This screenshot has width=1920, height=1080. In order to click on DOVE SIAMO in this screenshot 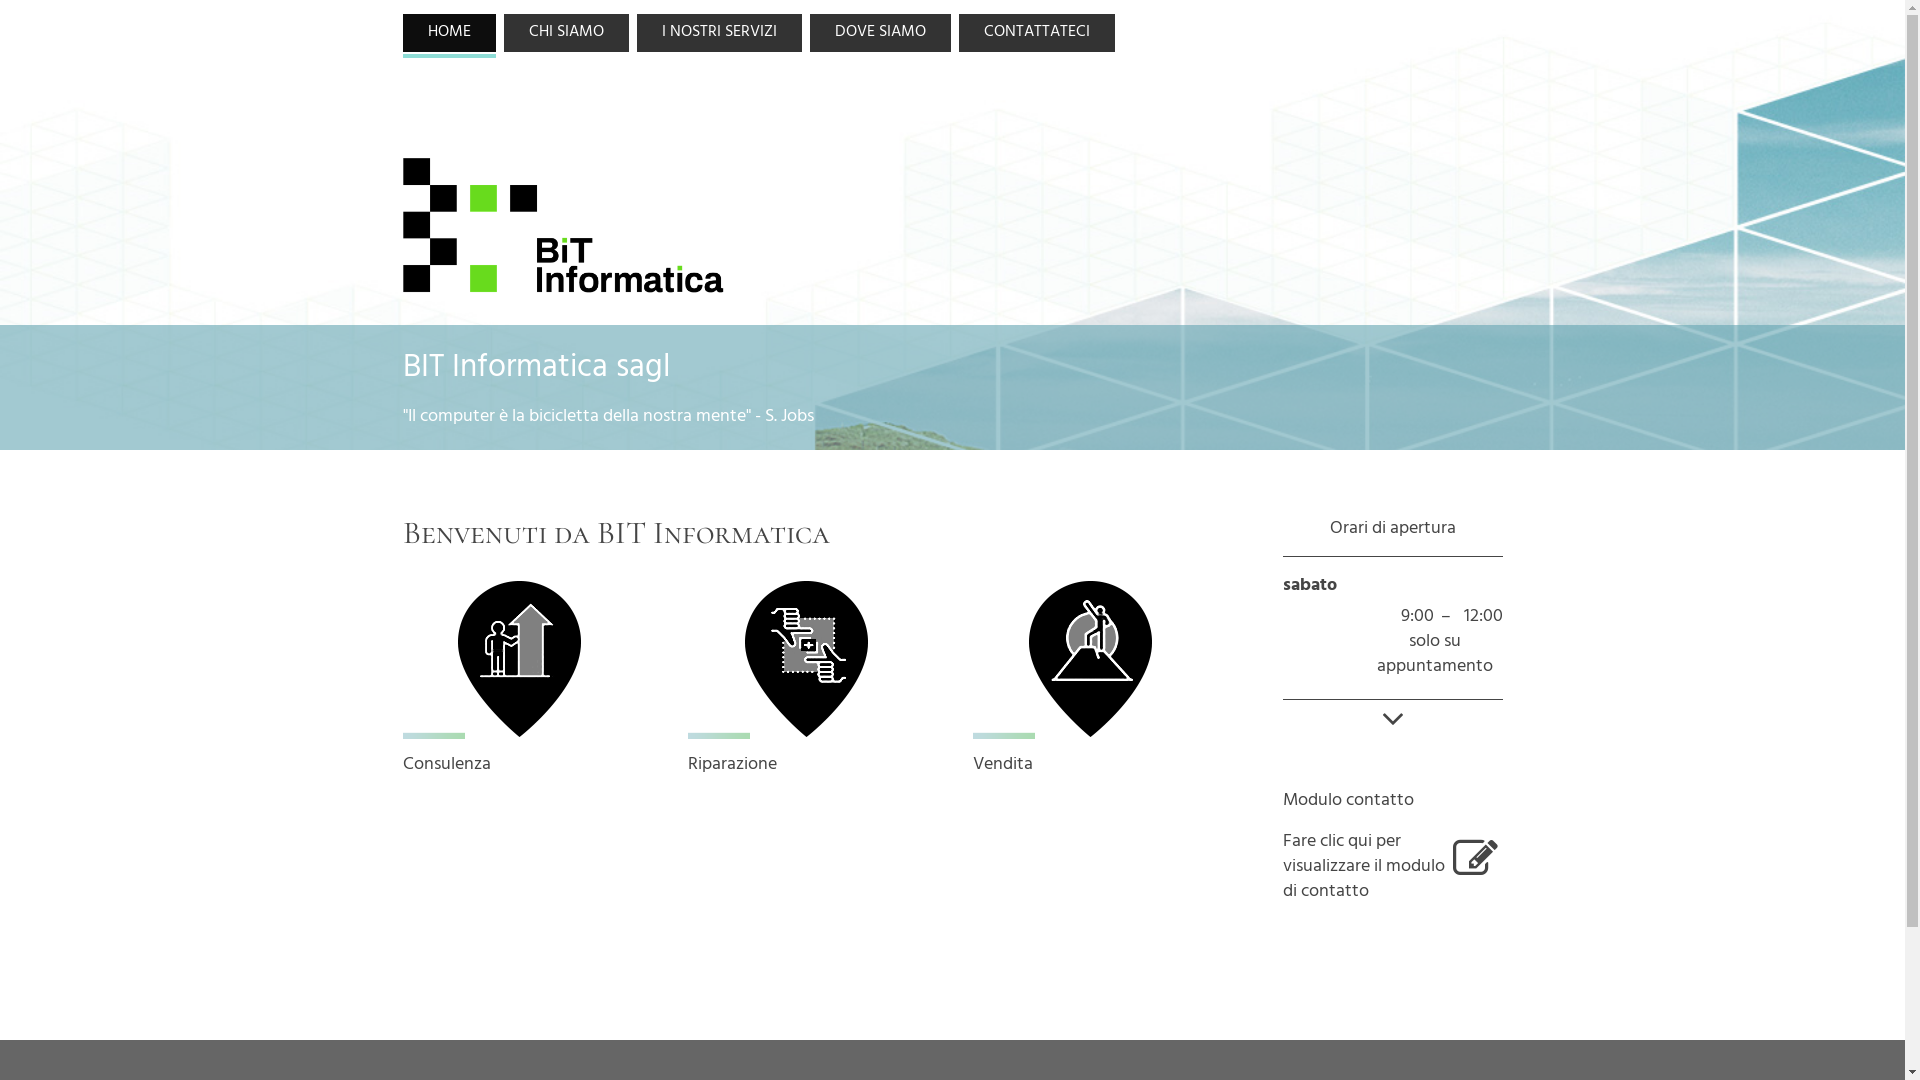, I will do `click(880, 33)`.